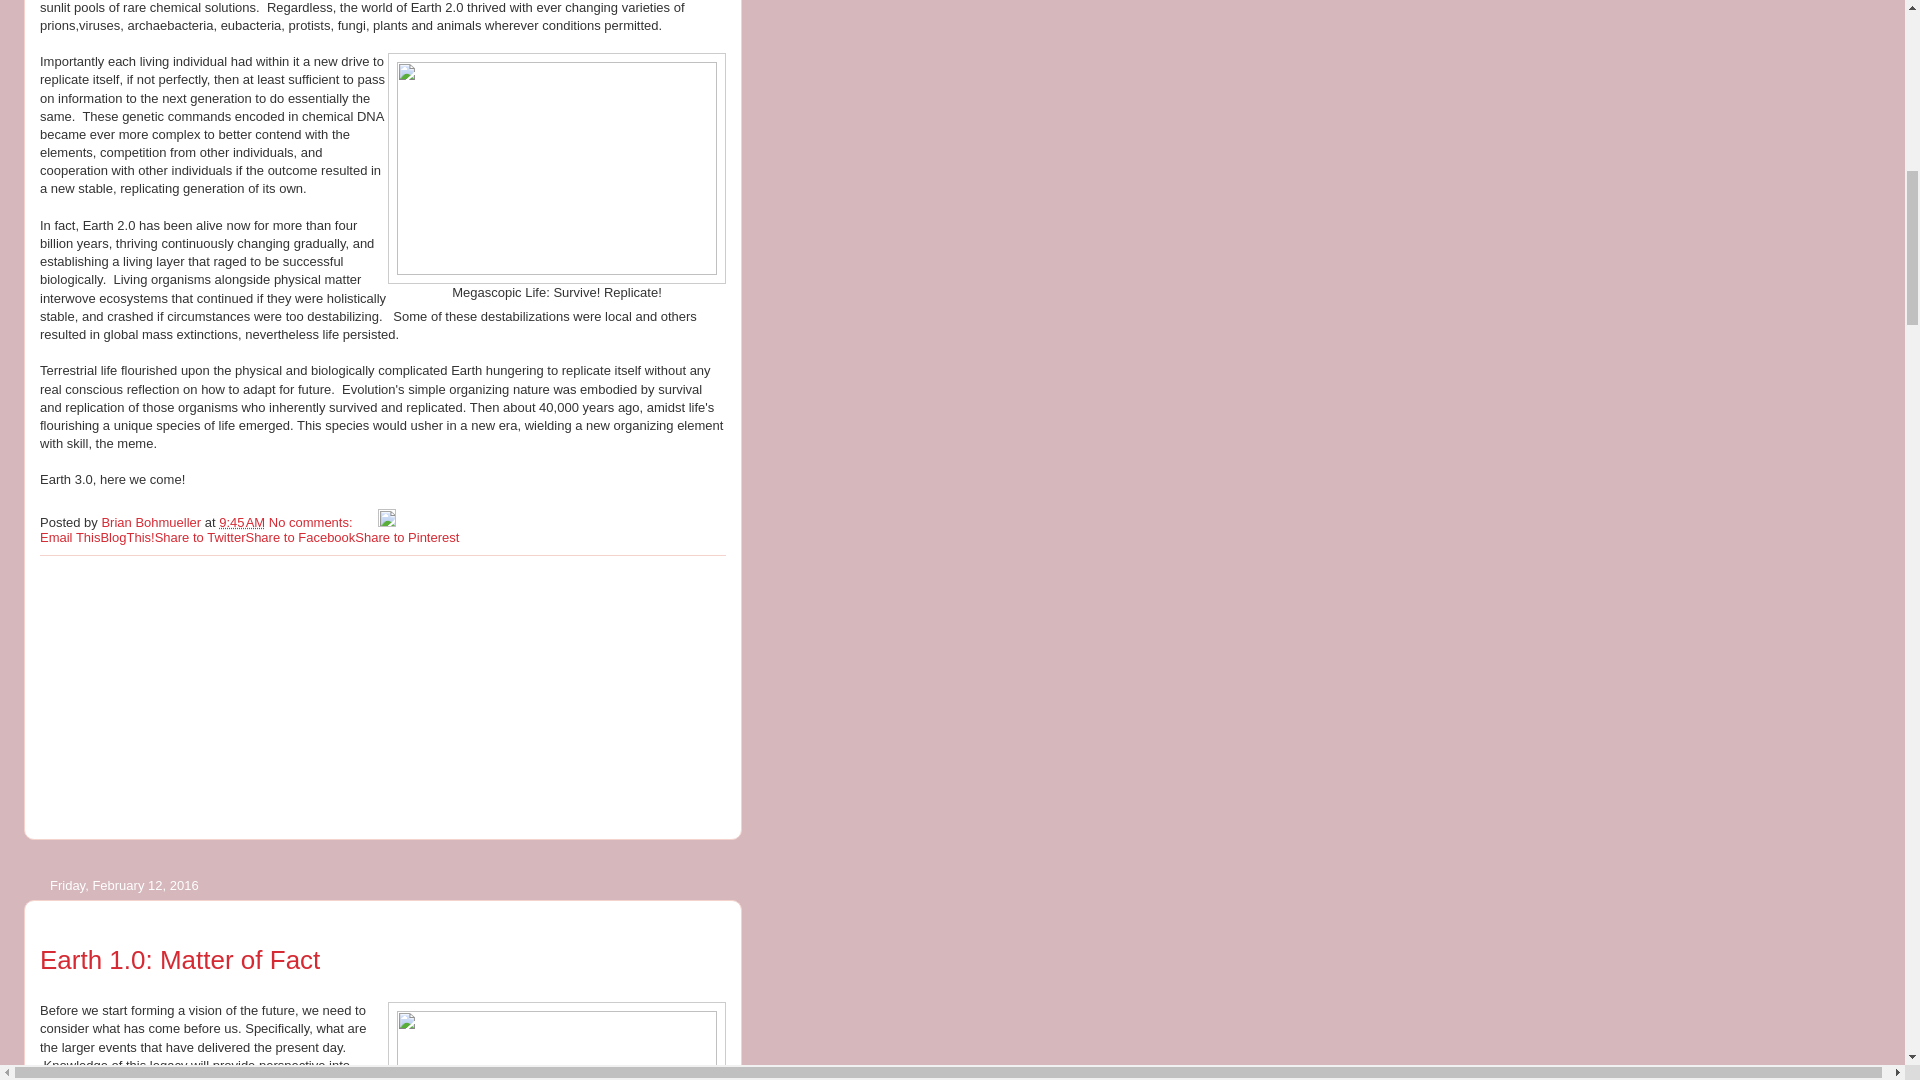 The width and height of the screenshot is (1920, 1080). Describe the element at coordinates (70, 538) in the screenshot. I see `Email This` at that location.